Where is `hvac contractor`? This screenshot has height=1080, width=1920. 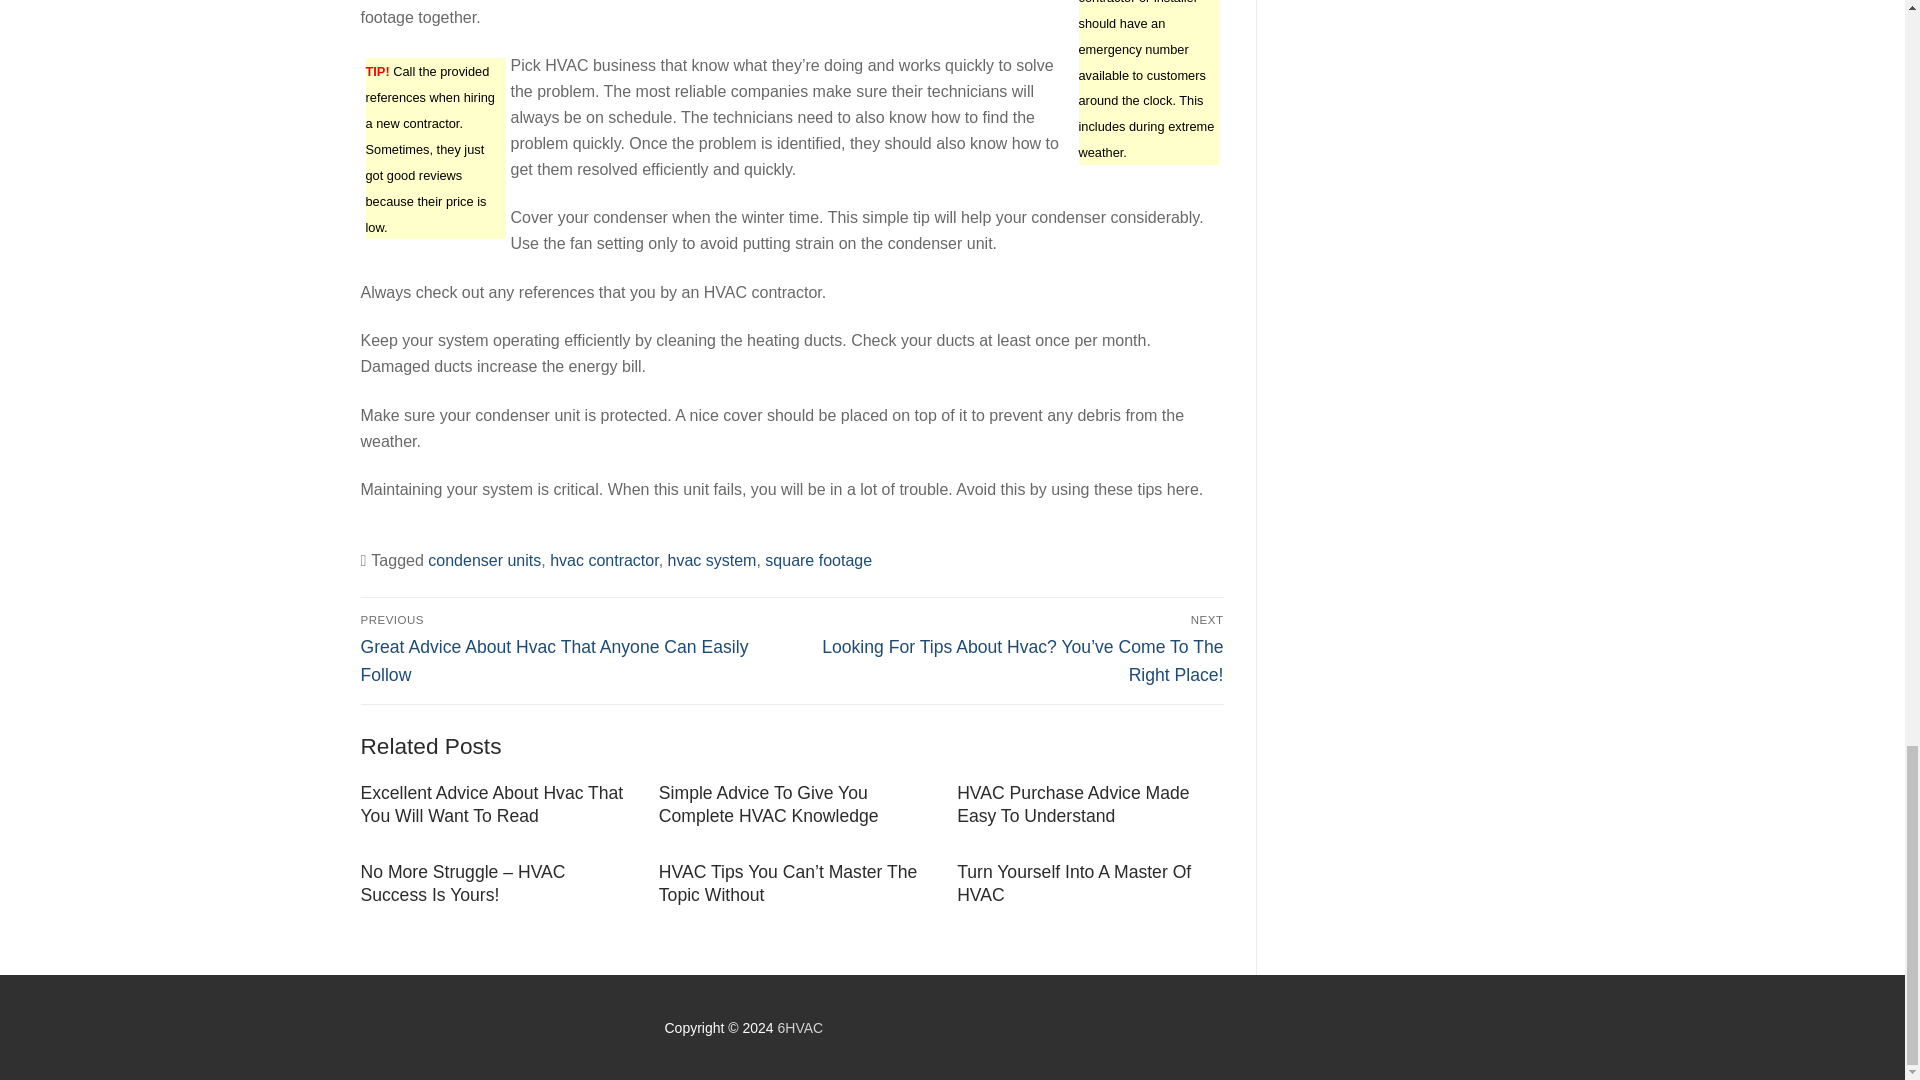 hvac contractor is located at coordinates (604, 560).